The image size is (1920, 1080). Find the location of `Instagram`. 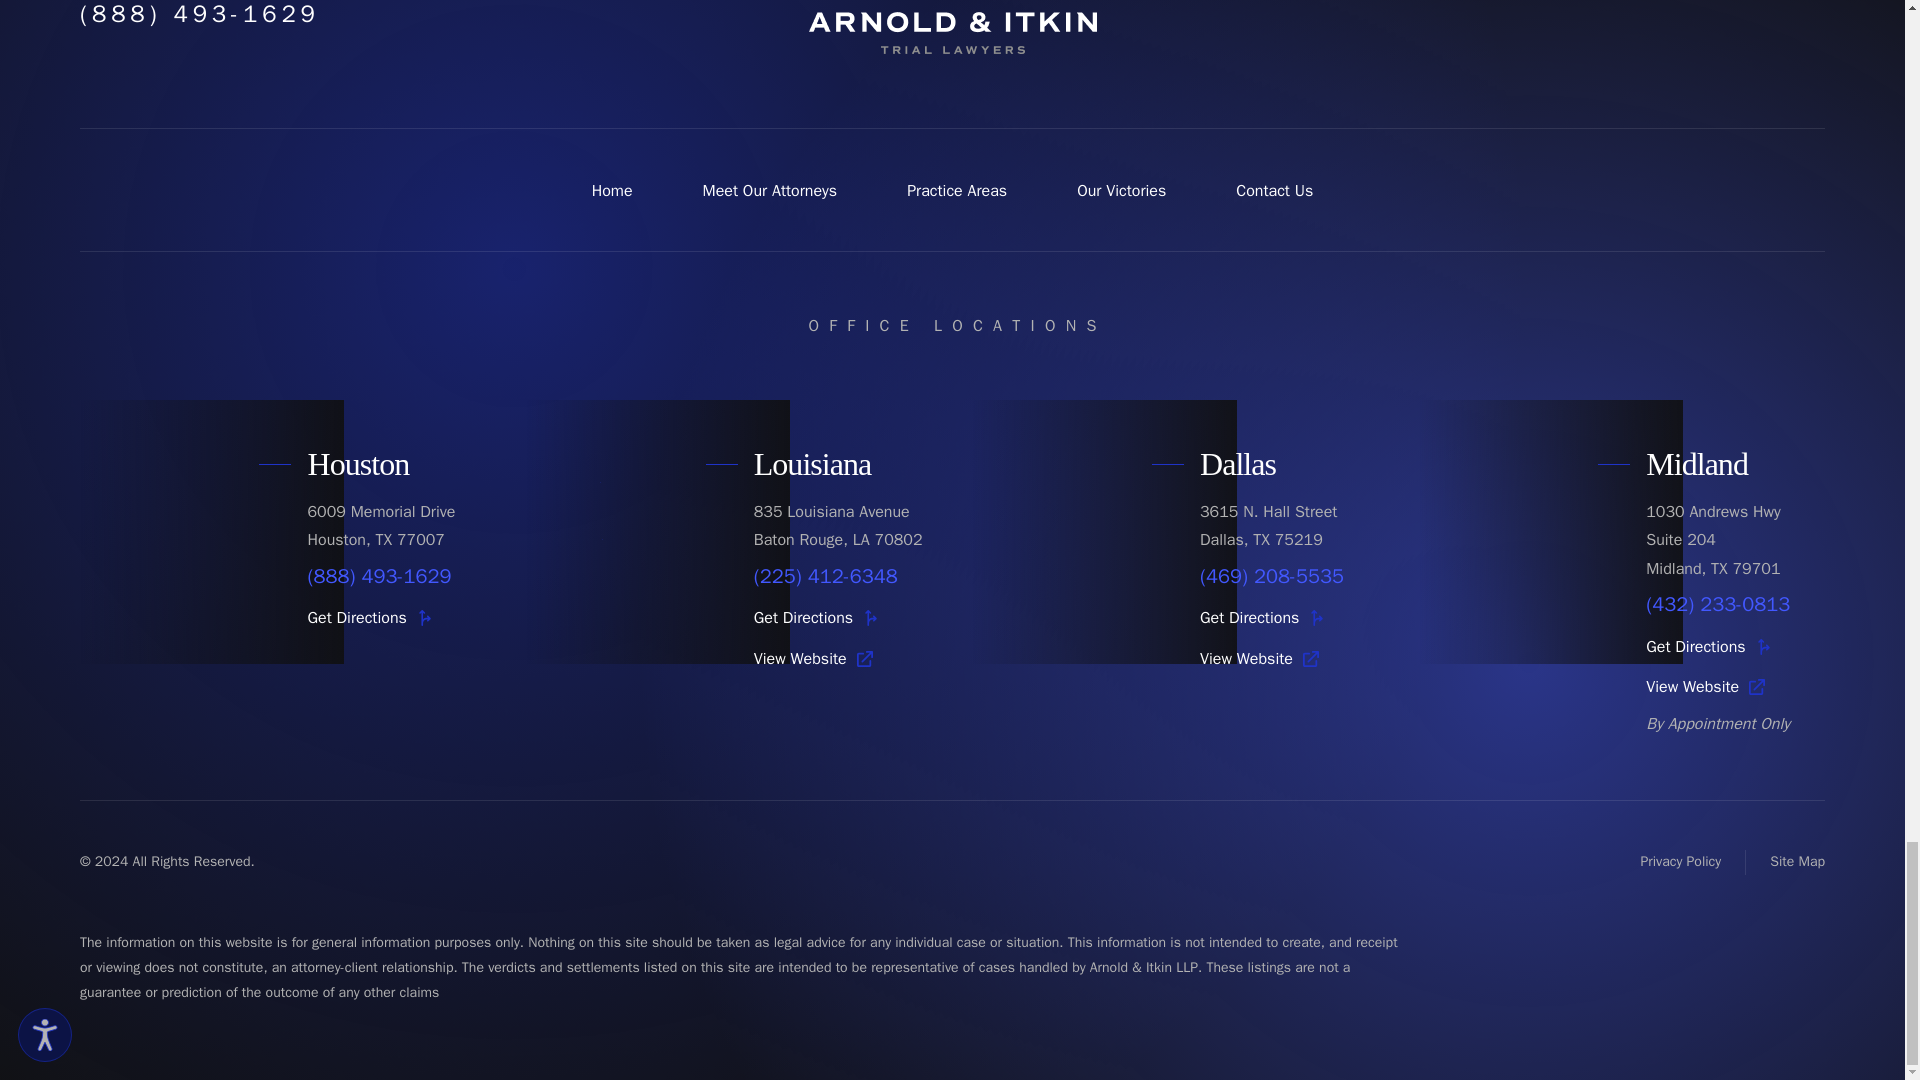

Instagram is located at coordinates (1756, 6).